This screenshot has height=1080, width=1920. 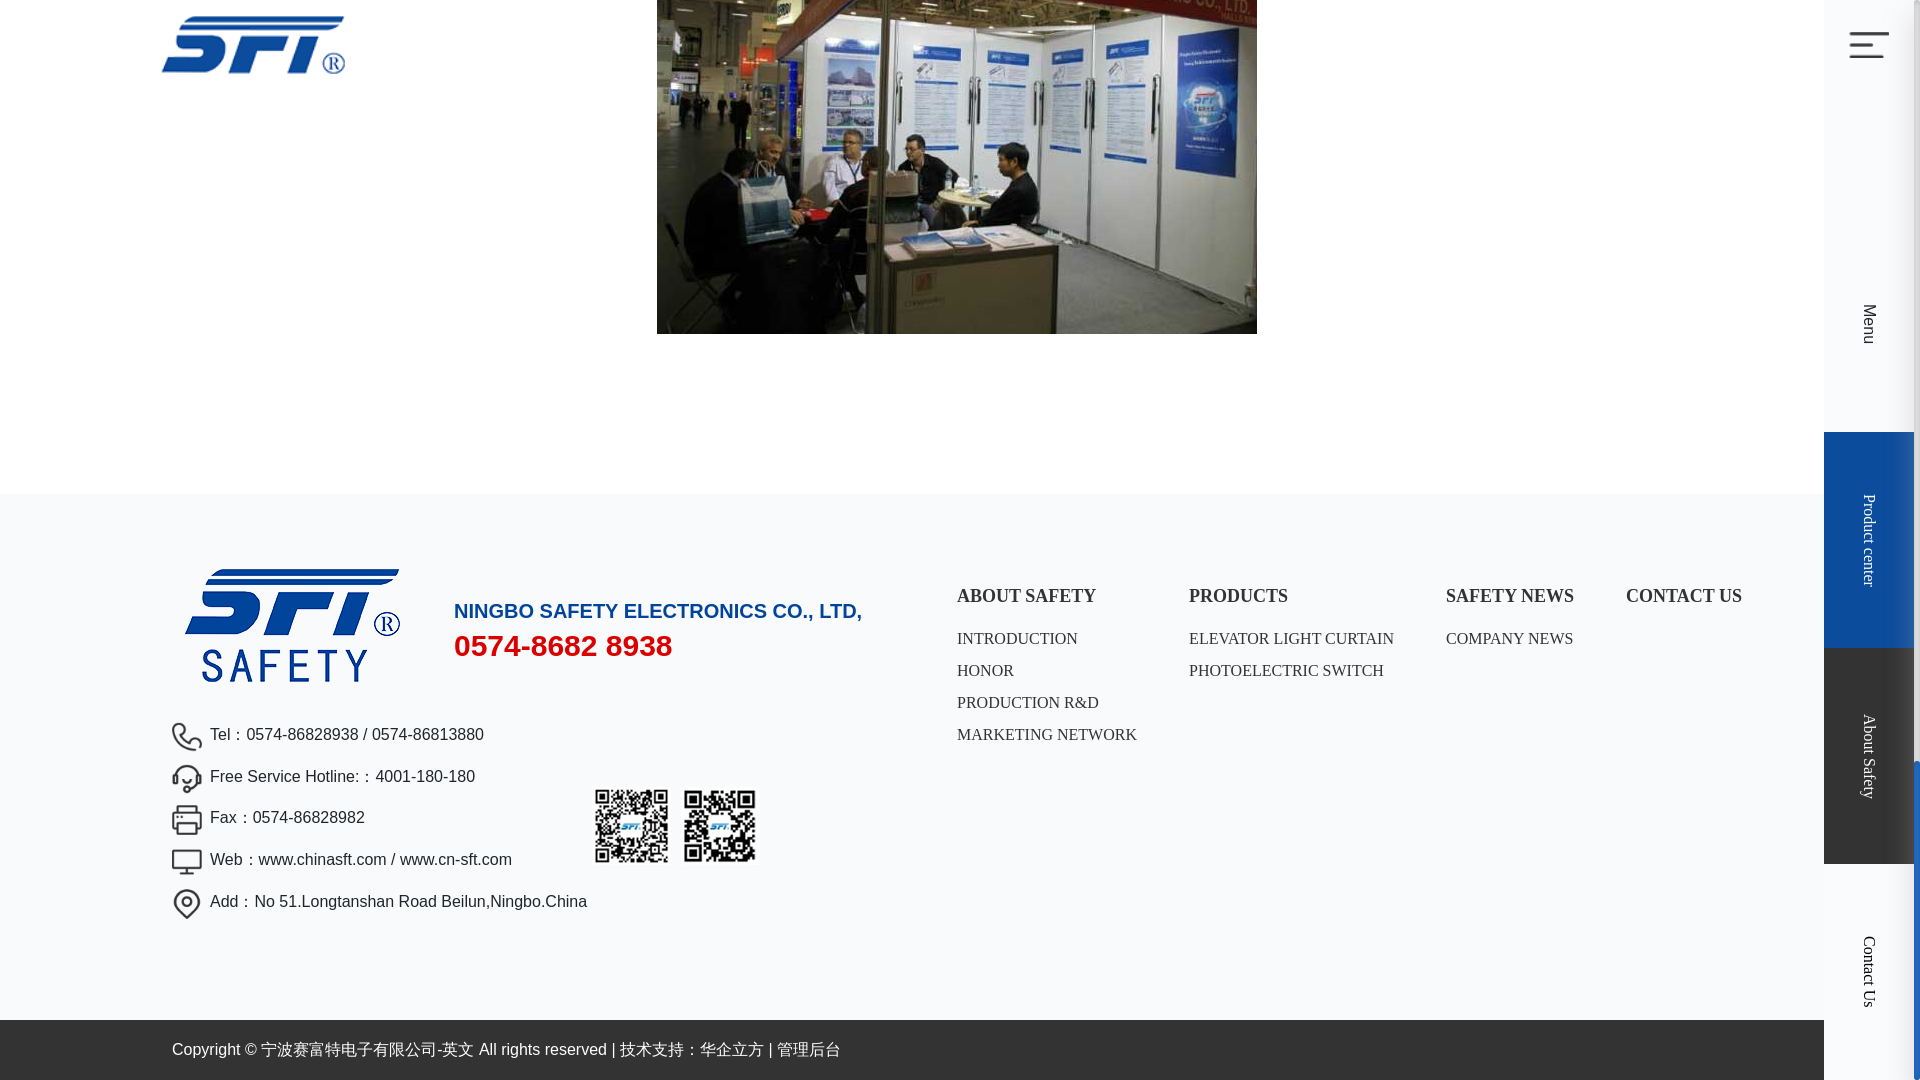 What do you see at coordinates (1290, 638) in the screenshot?
I see `ELEVATOR LIGHT CURTAIN` at bounding box center [1290, 638].